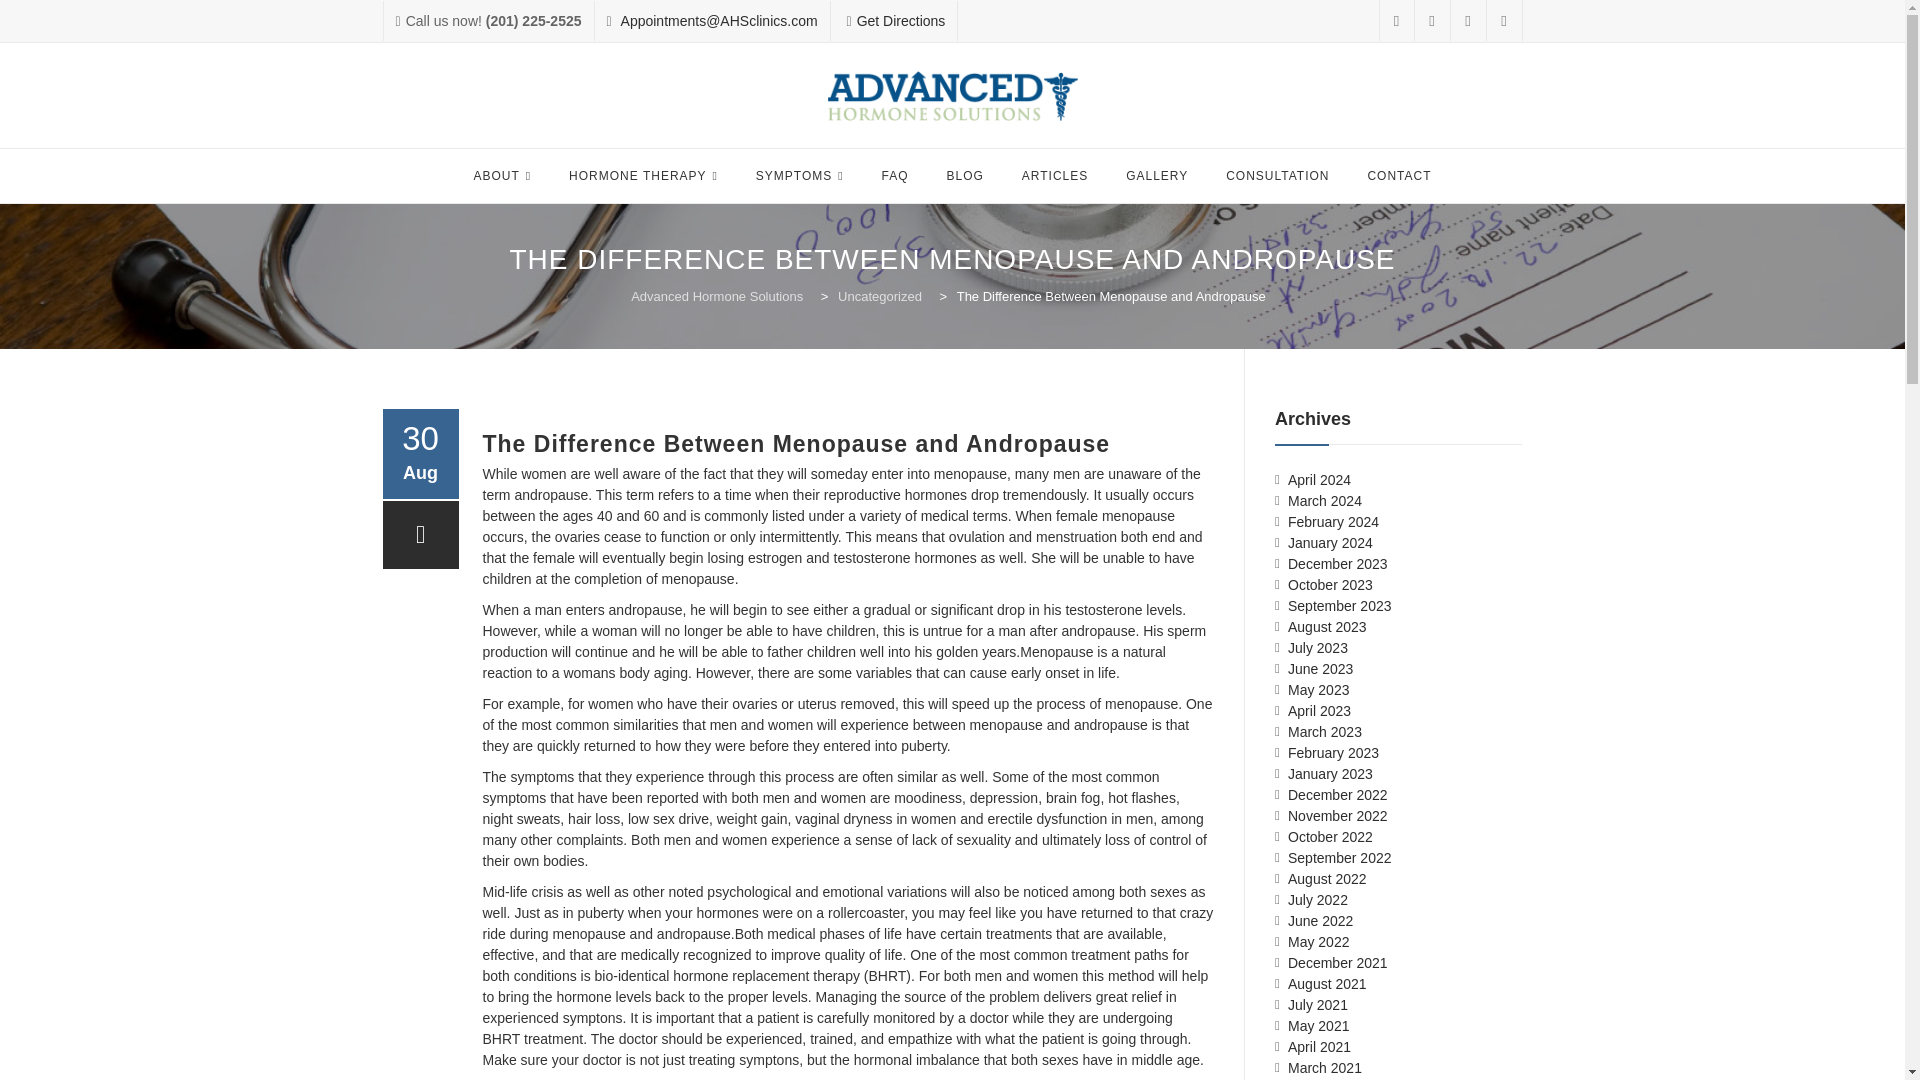  What do you see at coordinates (882, 296) in the screenshot?
I see `Go to the Uncategorized Category archives.` at bounding box center [882, 296].